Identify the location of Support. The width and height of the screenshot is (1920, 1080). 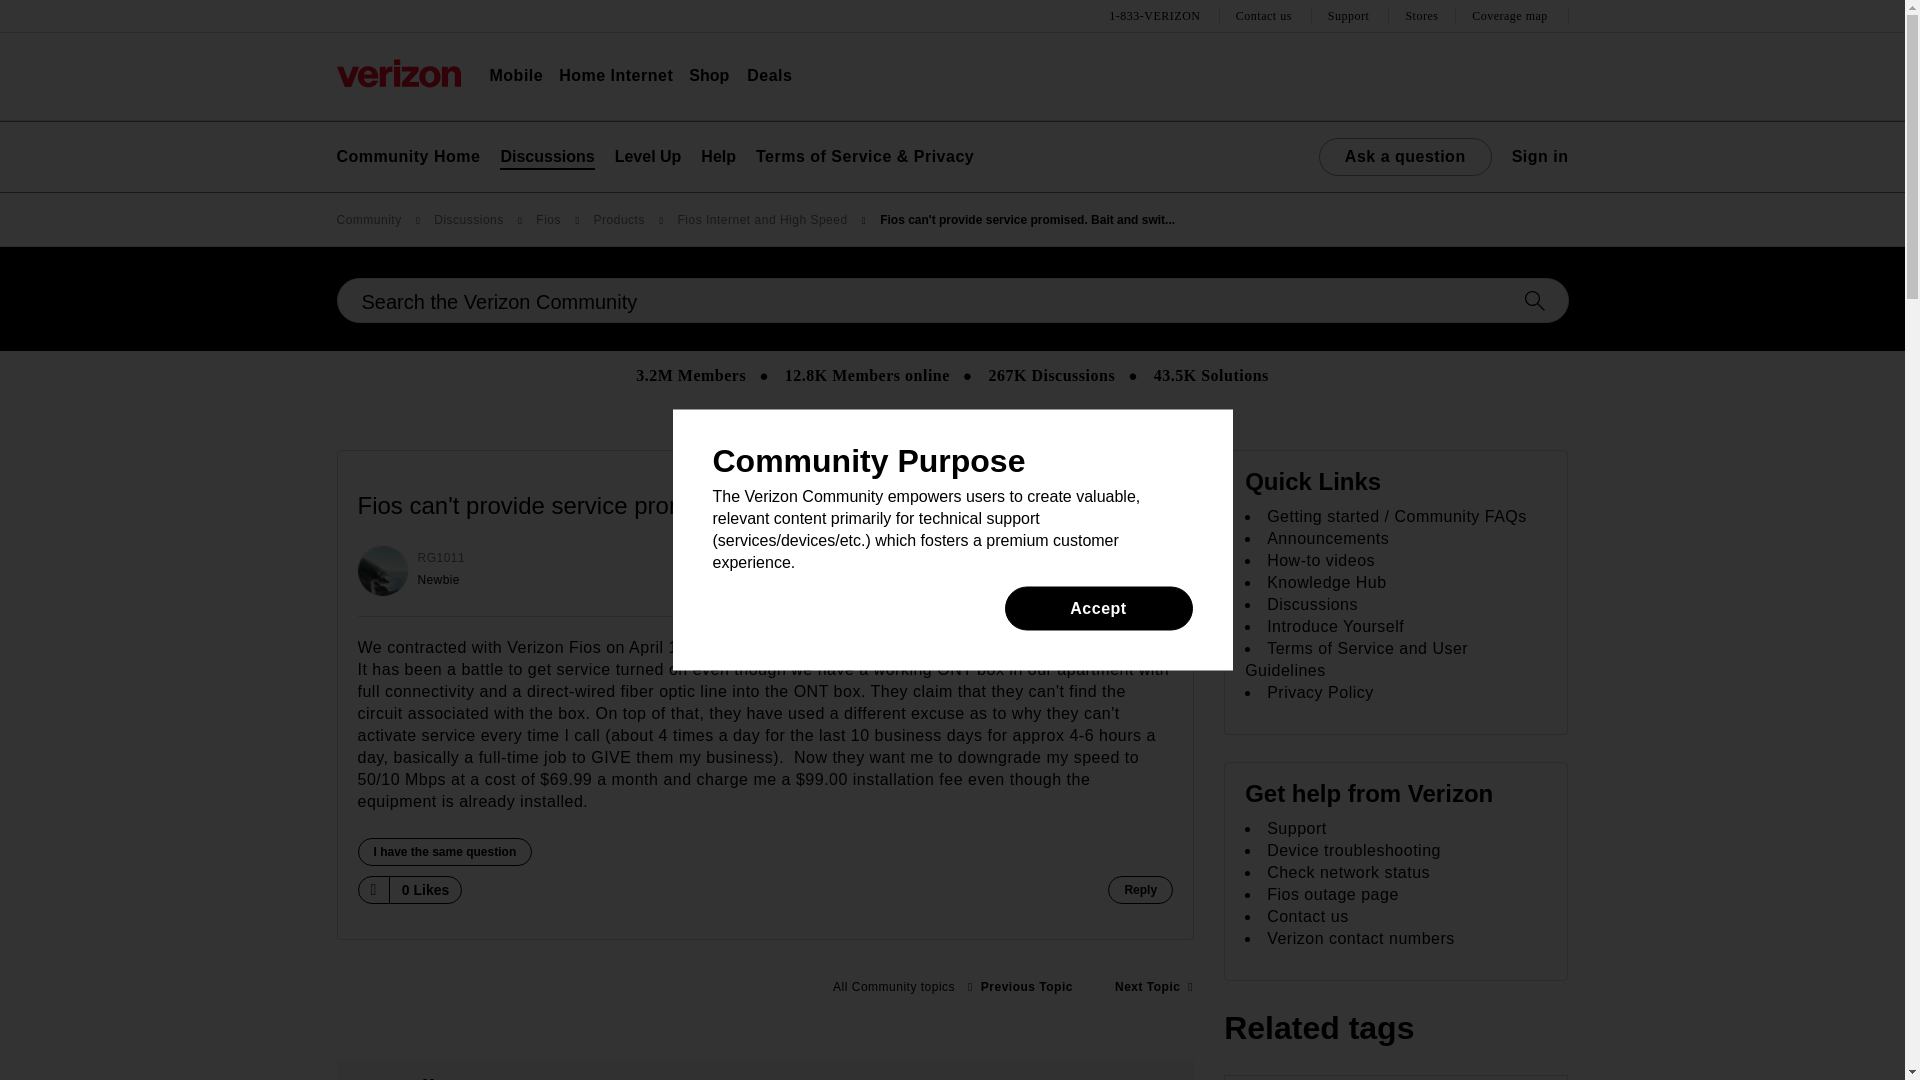
(1351, 16).